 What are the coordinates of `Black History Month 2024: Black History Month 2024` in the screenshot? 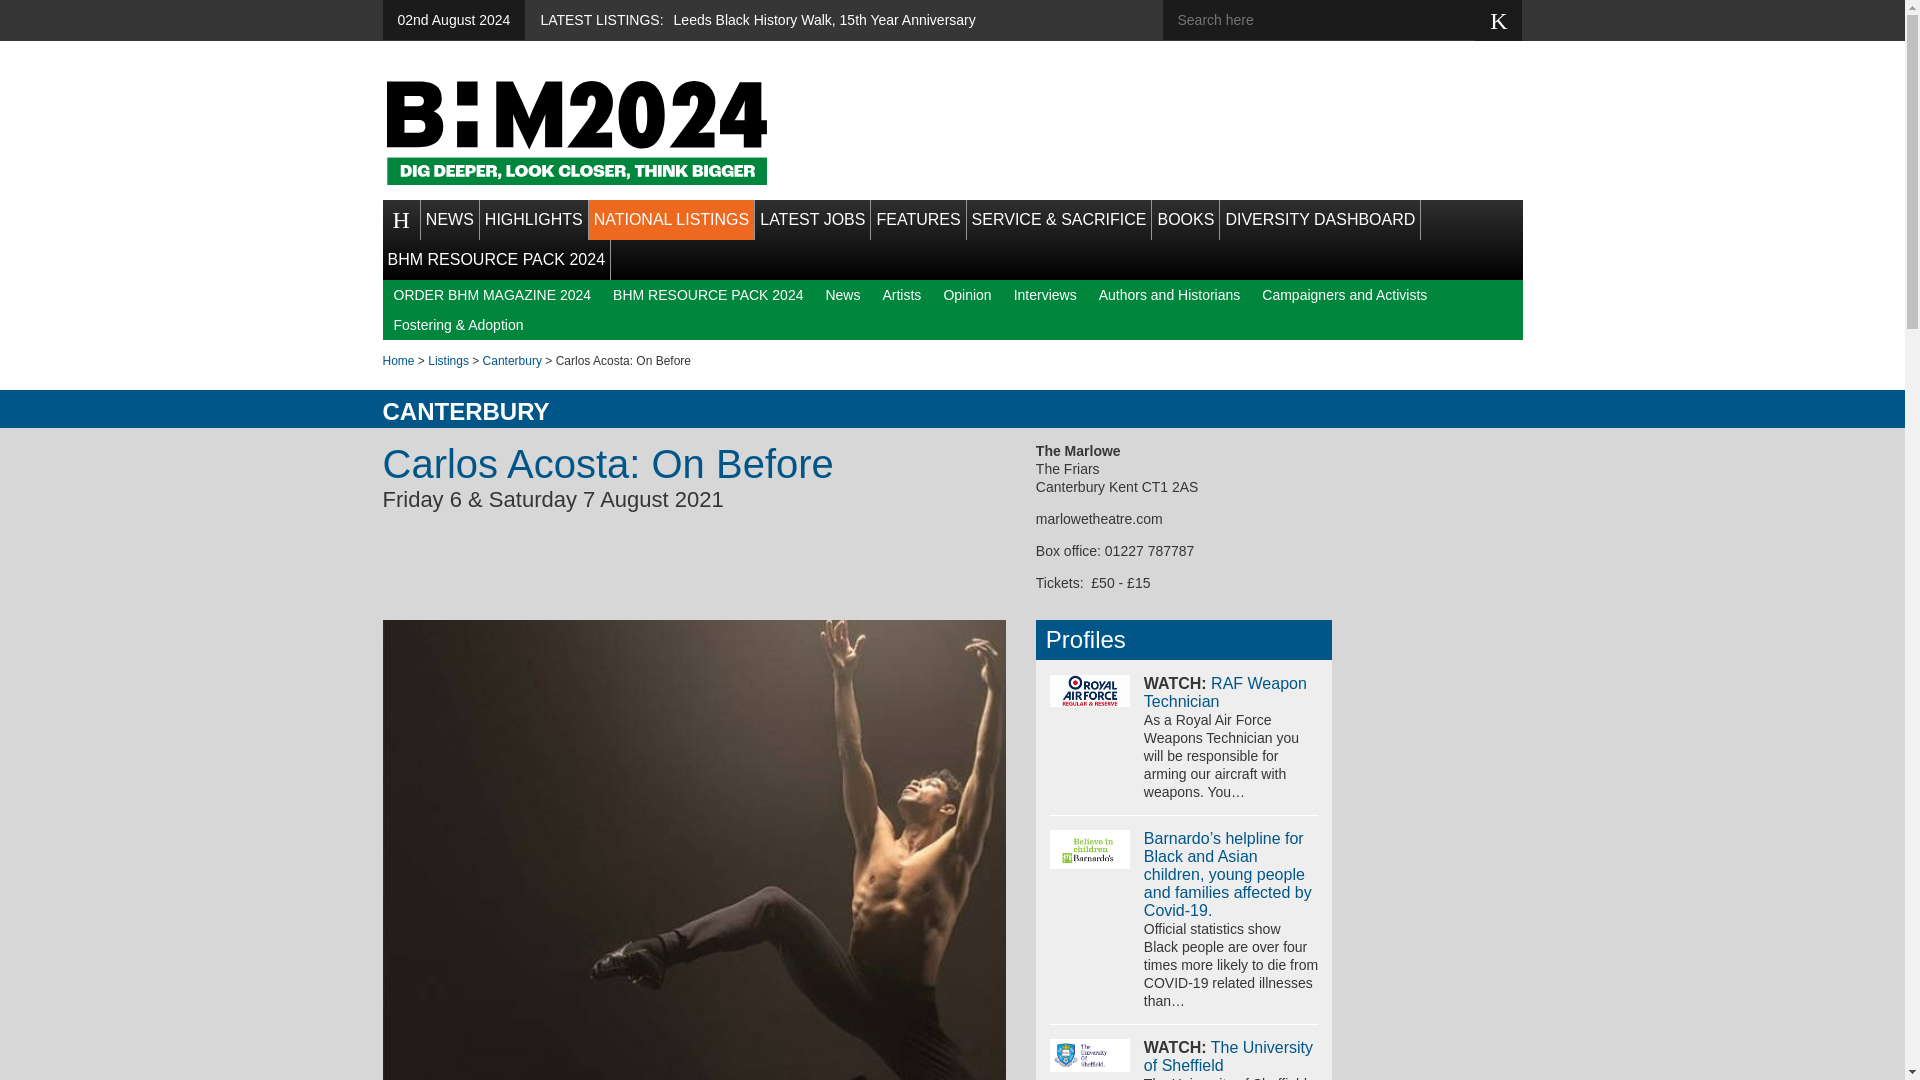 It's located at (576, 132).